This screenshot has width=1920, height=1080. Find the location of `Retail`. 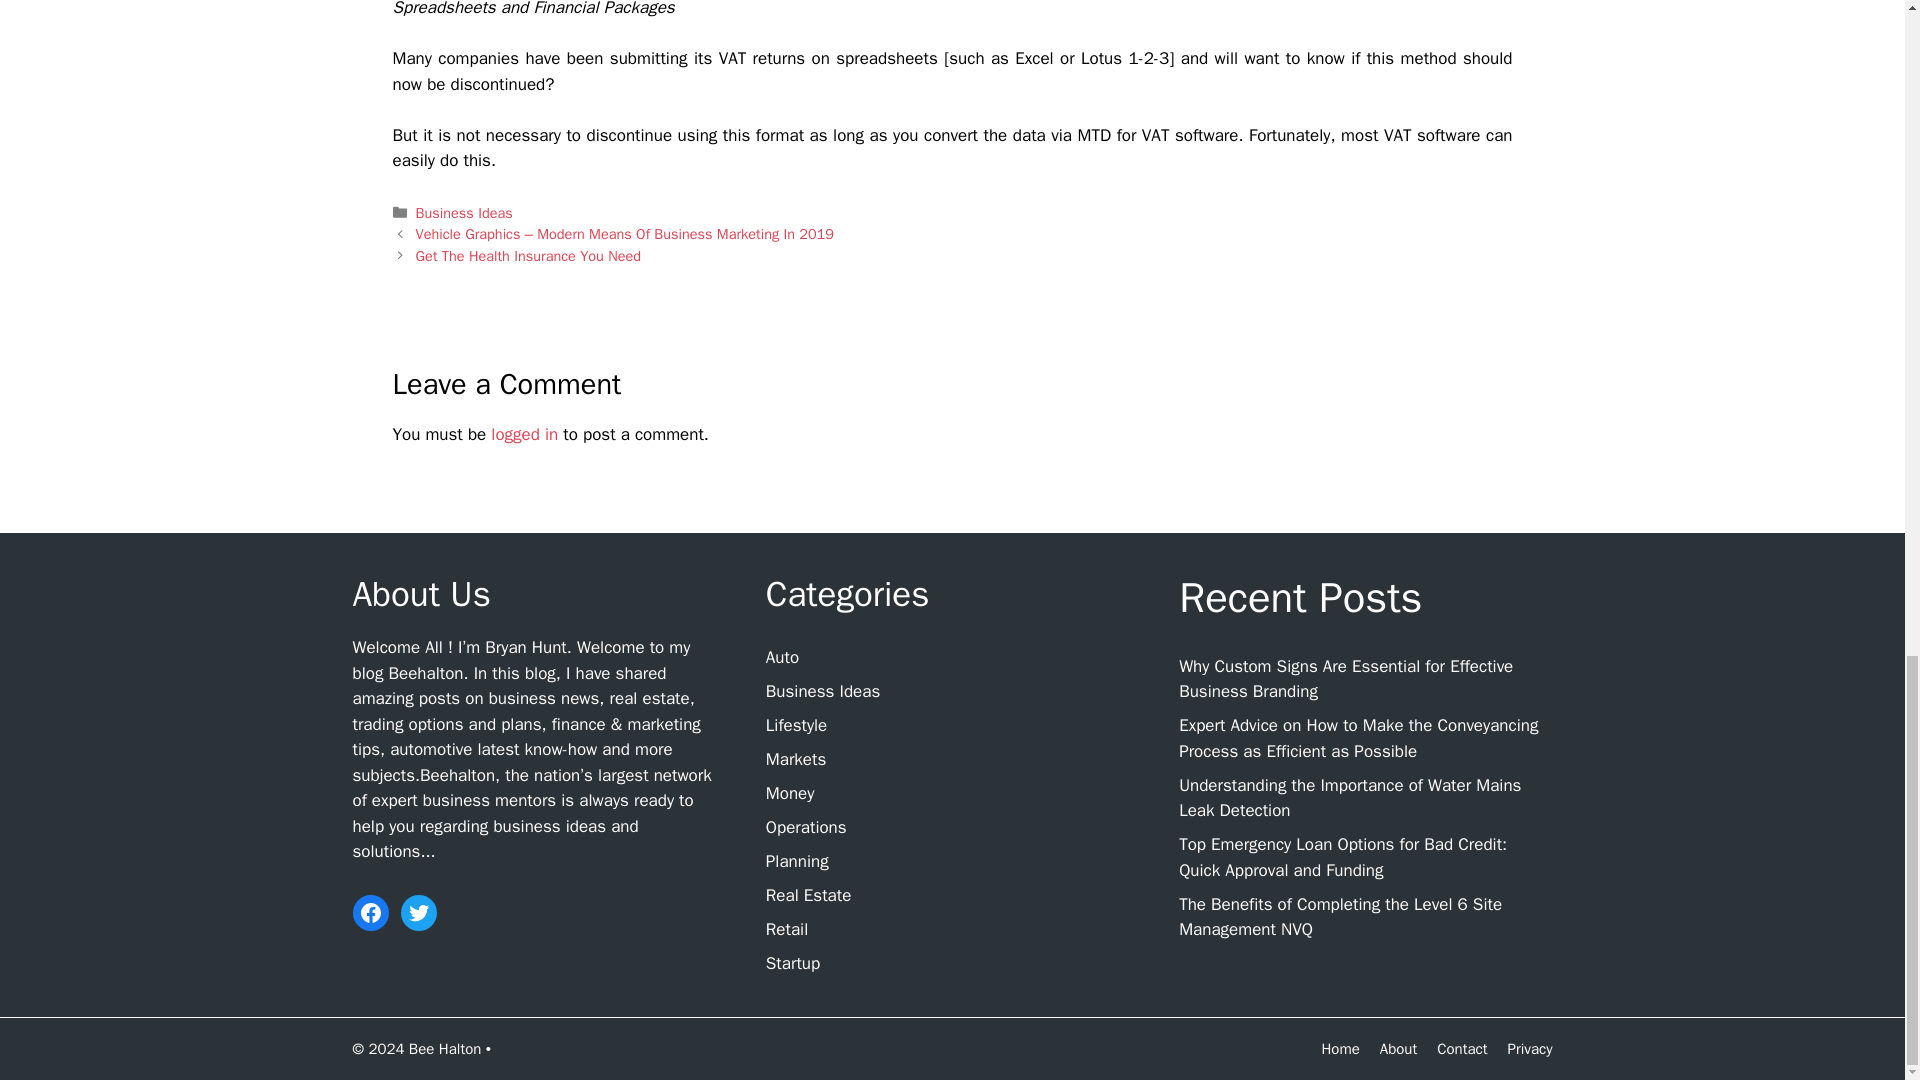

Retail is located at coordinates (787, 929).